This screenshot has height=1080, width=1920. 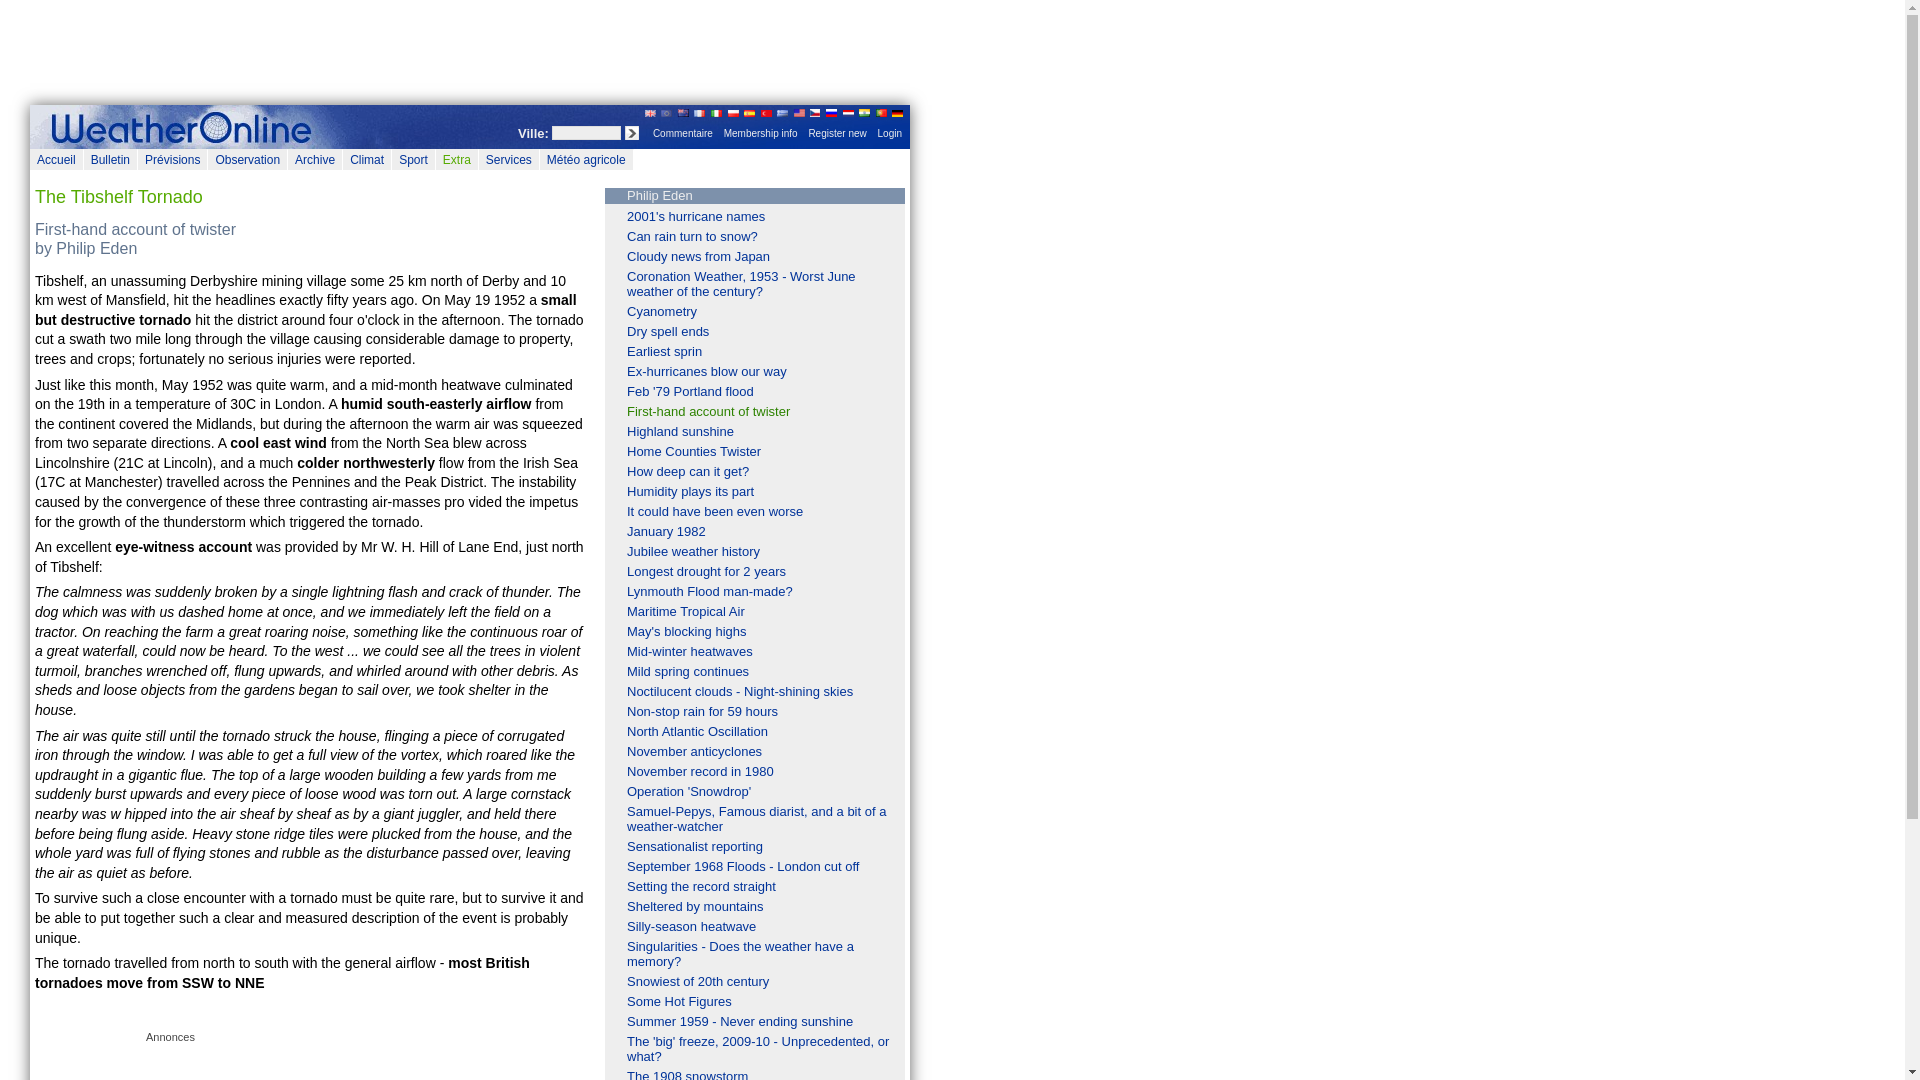 I want to click on weather forecast USA WeatherOnline, so click(x=799, y=112).